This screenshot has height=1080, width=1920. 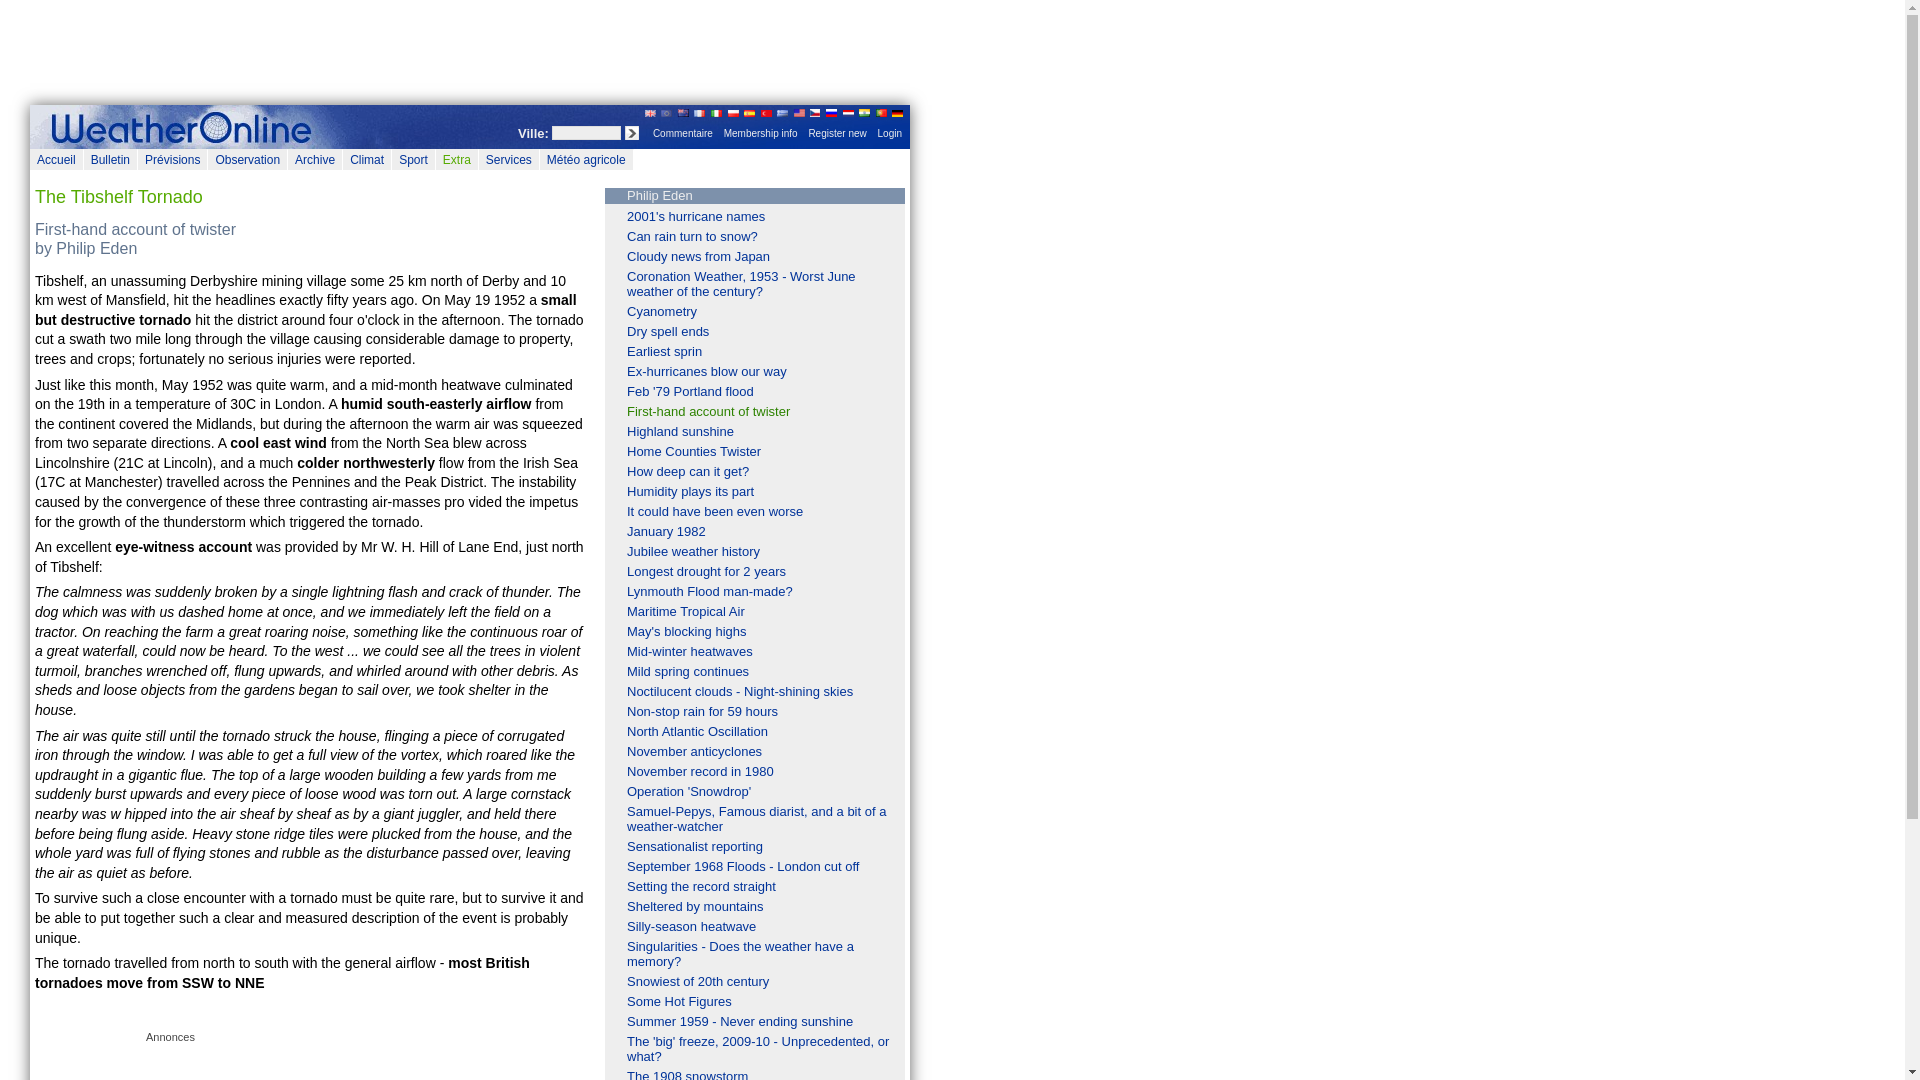 I want to click on weather forecast USA WeatherOnline, so click(x=799, y=112).